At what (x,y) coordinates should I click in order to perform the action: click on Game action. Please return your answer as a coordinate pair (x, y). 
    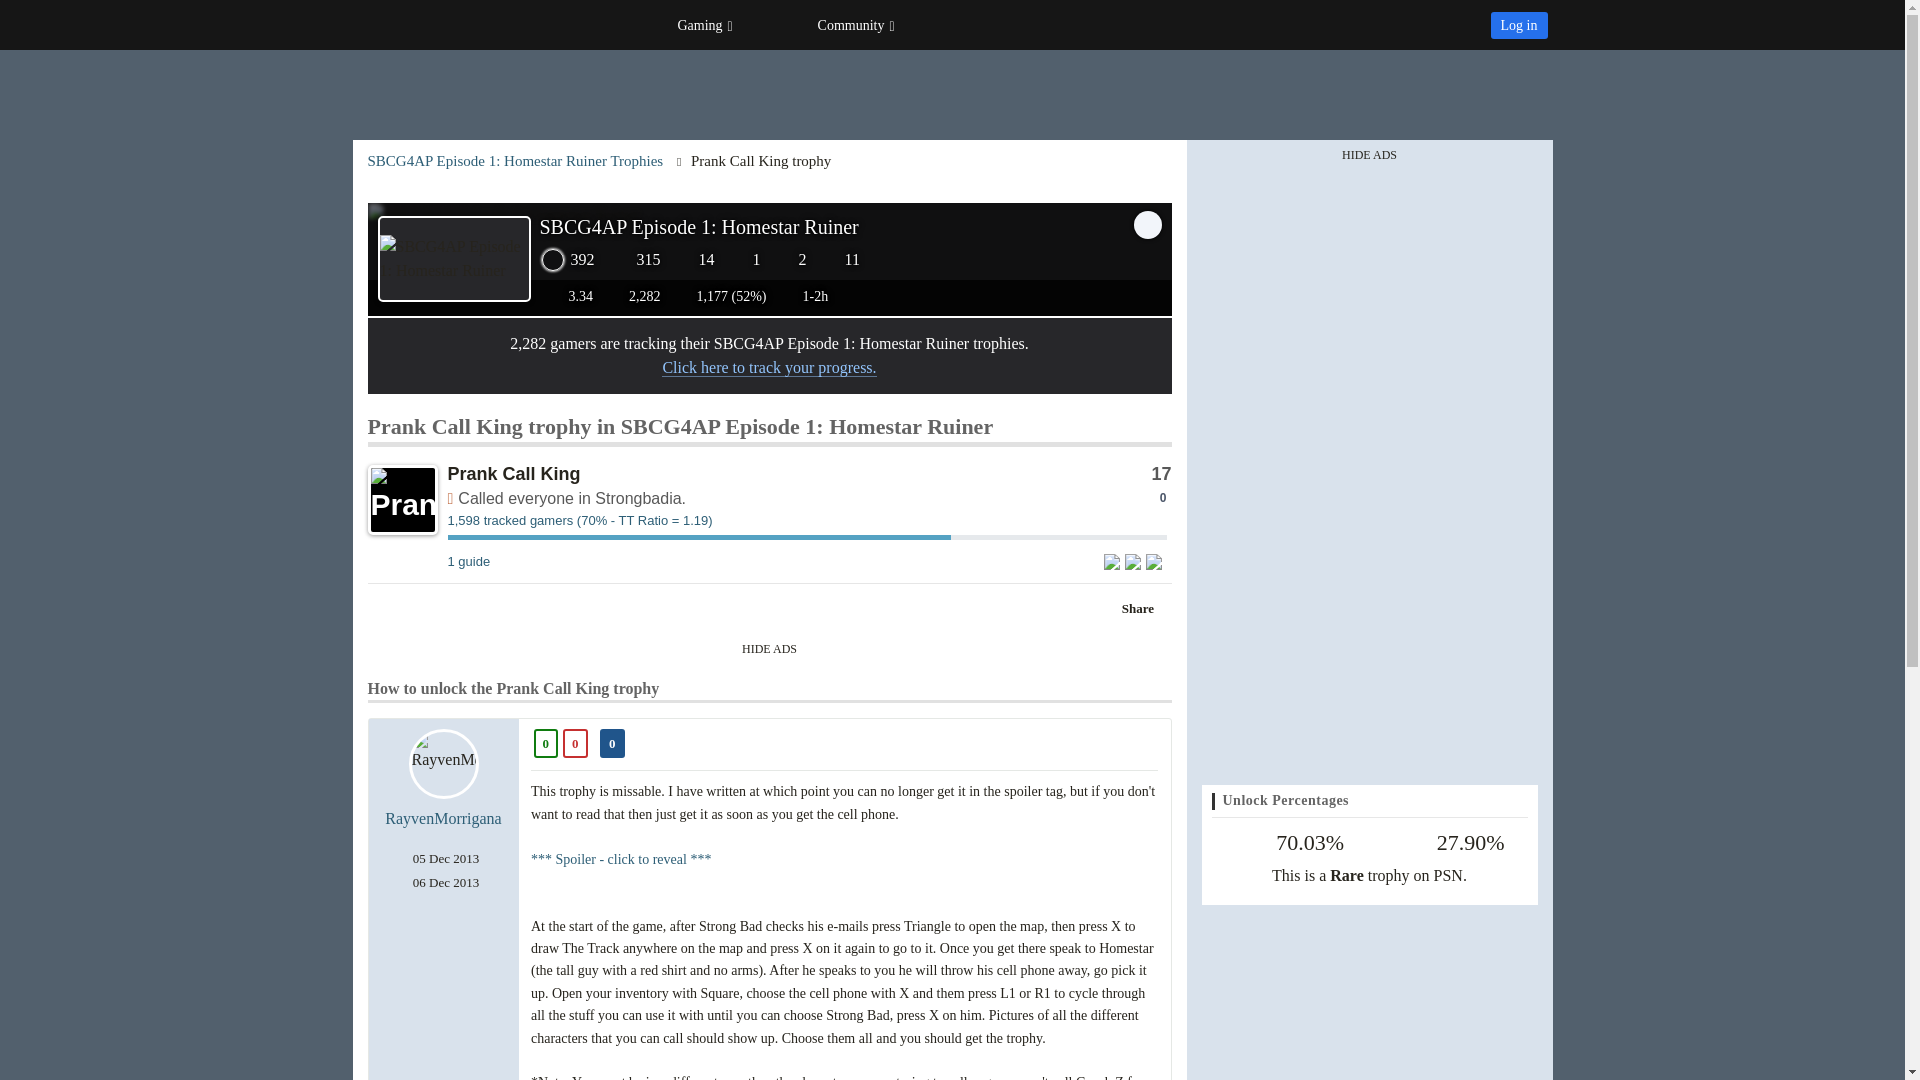
    Looking at the image, I should click on (1148, 223).